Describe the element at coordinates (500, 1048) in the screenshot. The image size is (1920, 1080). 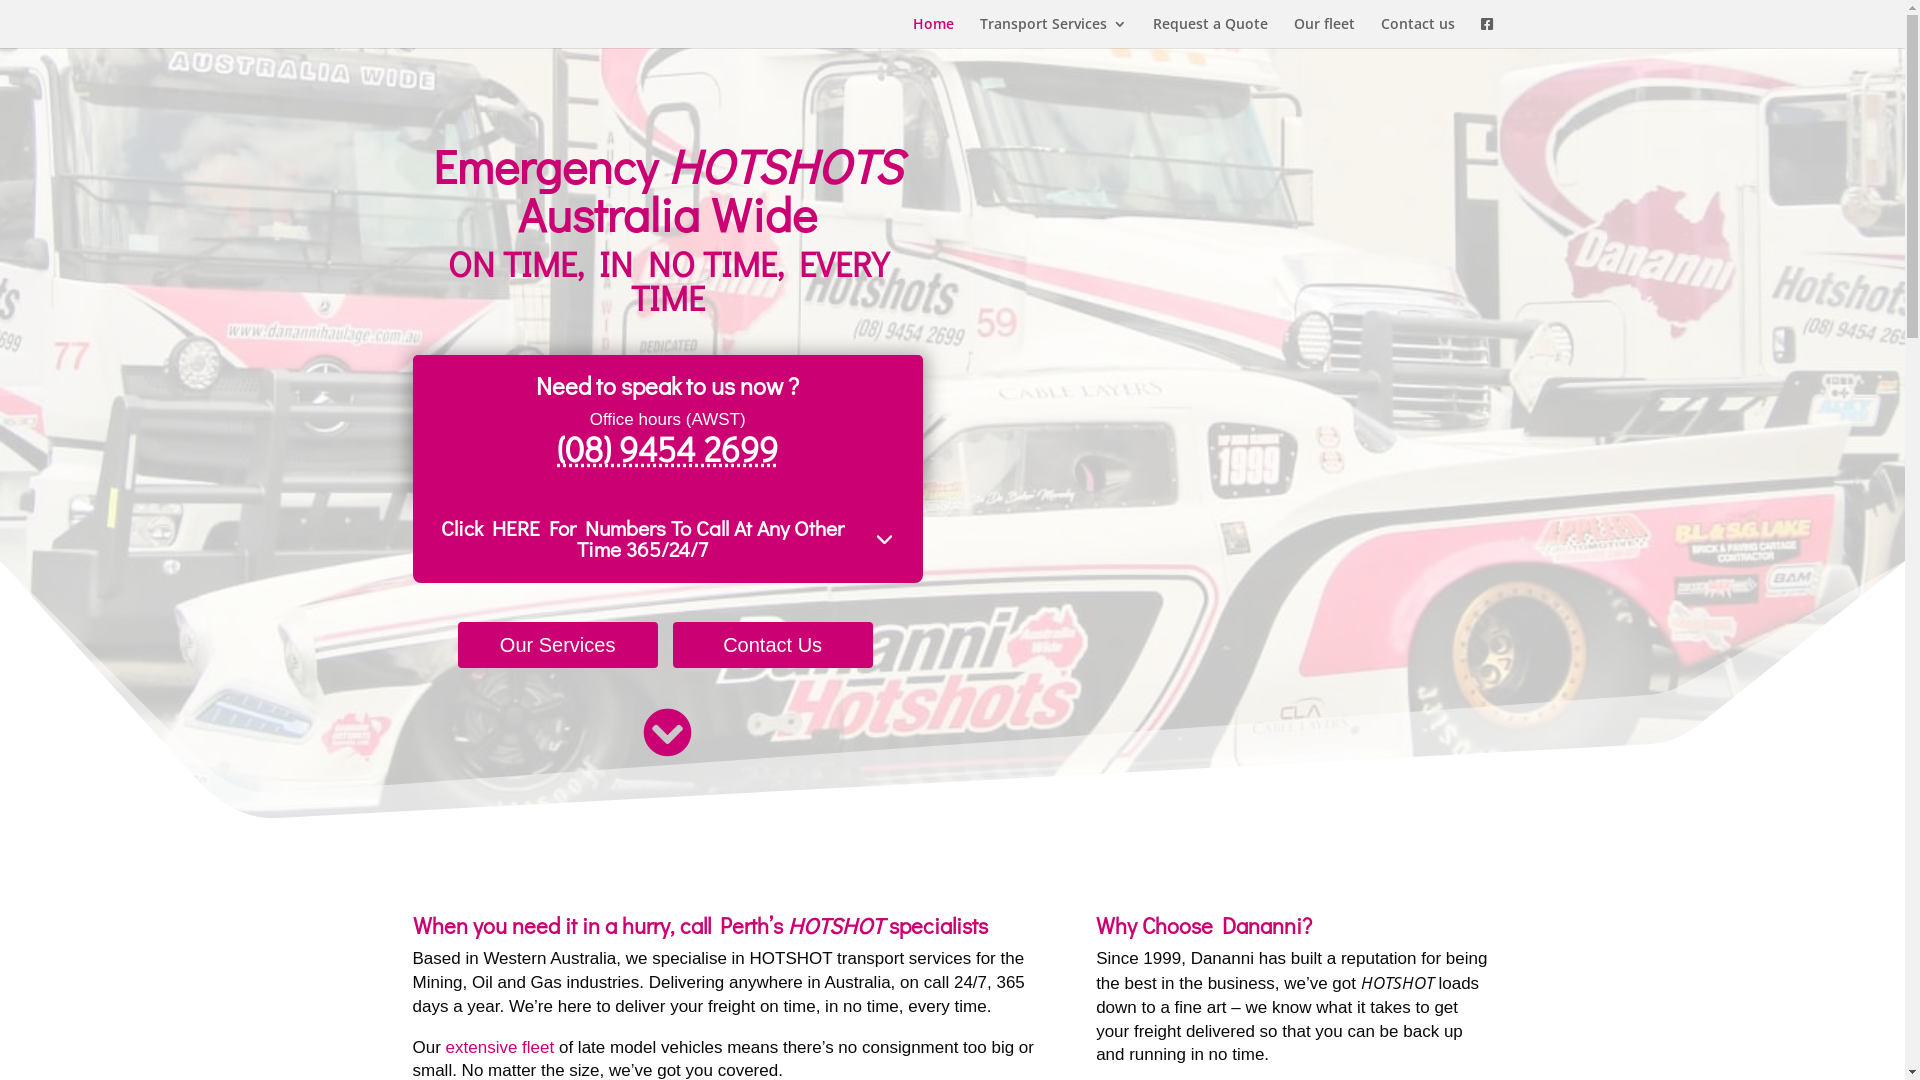
I see `extensive fleet` at that location.